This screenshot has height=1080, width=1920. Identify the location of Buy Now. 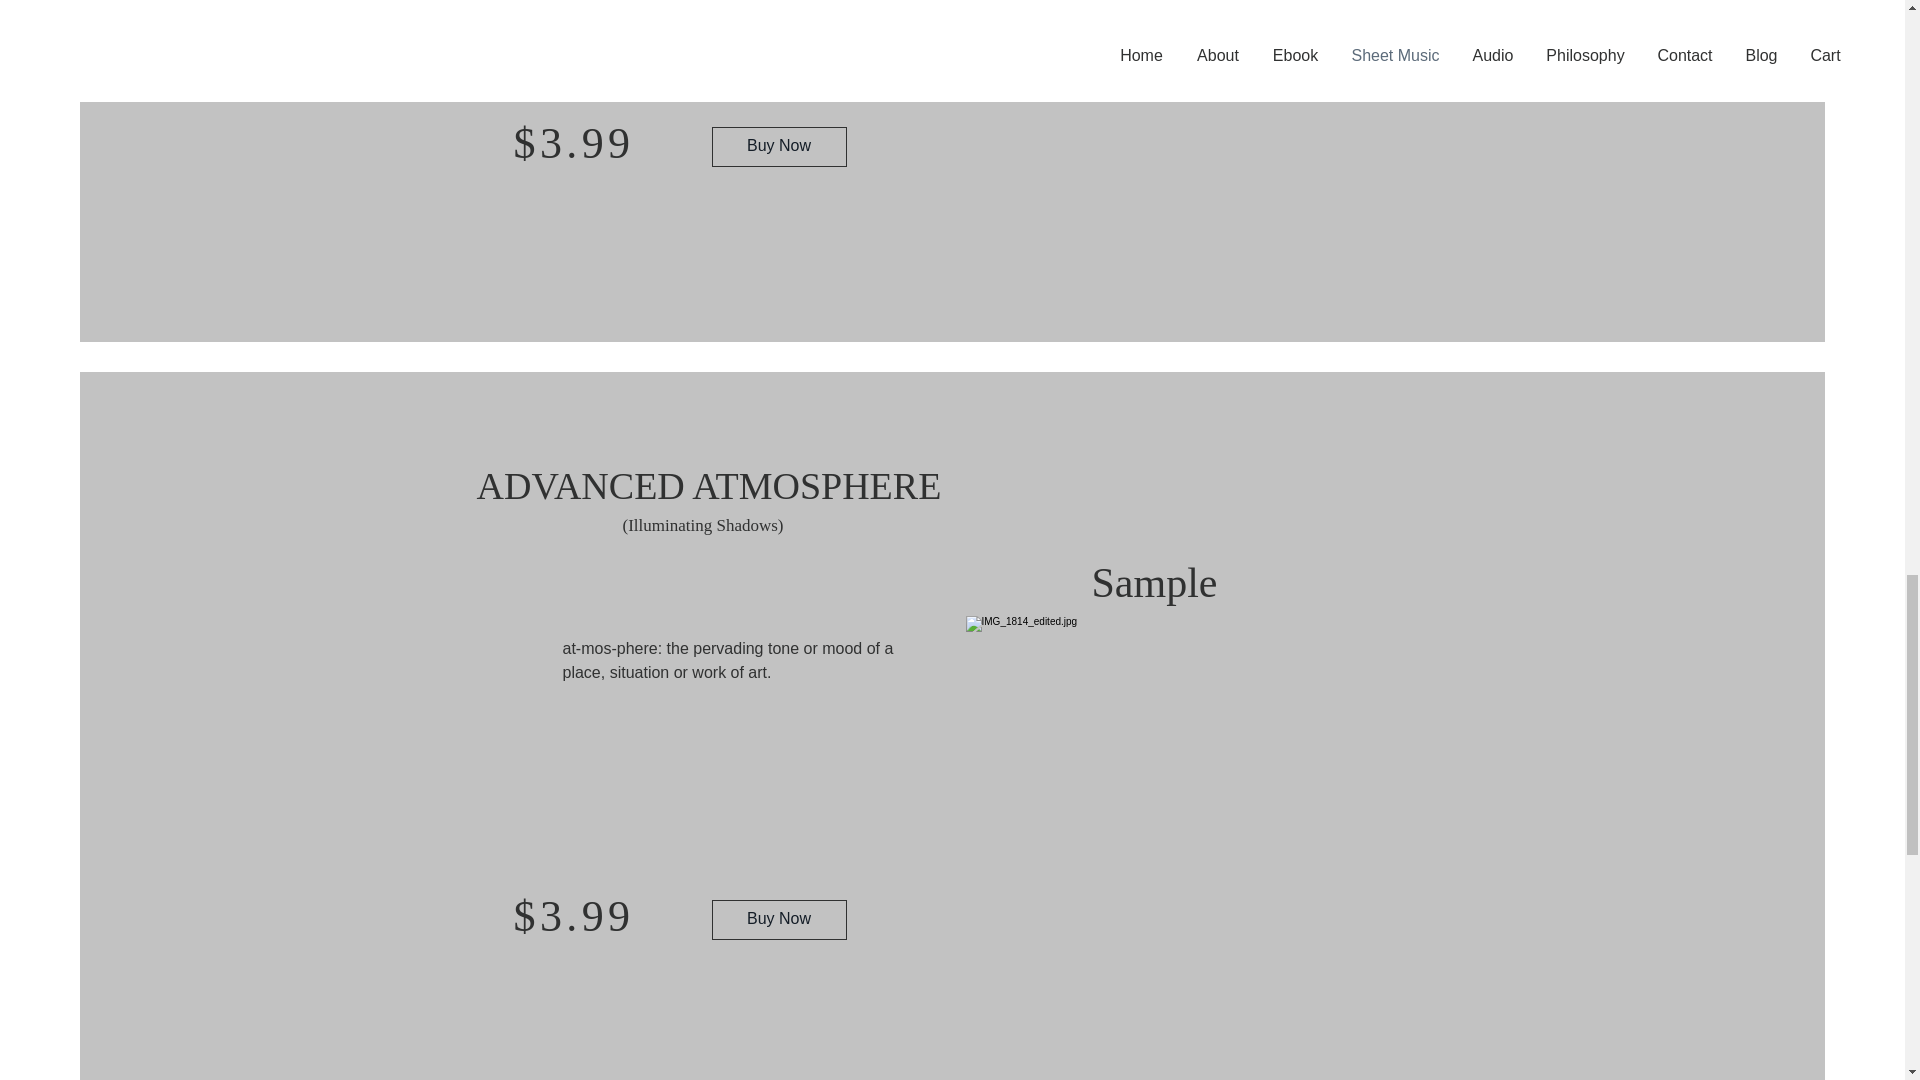
(779, 147).